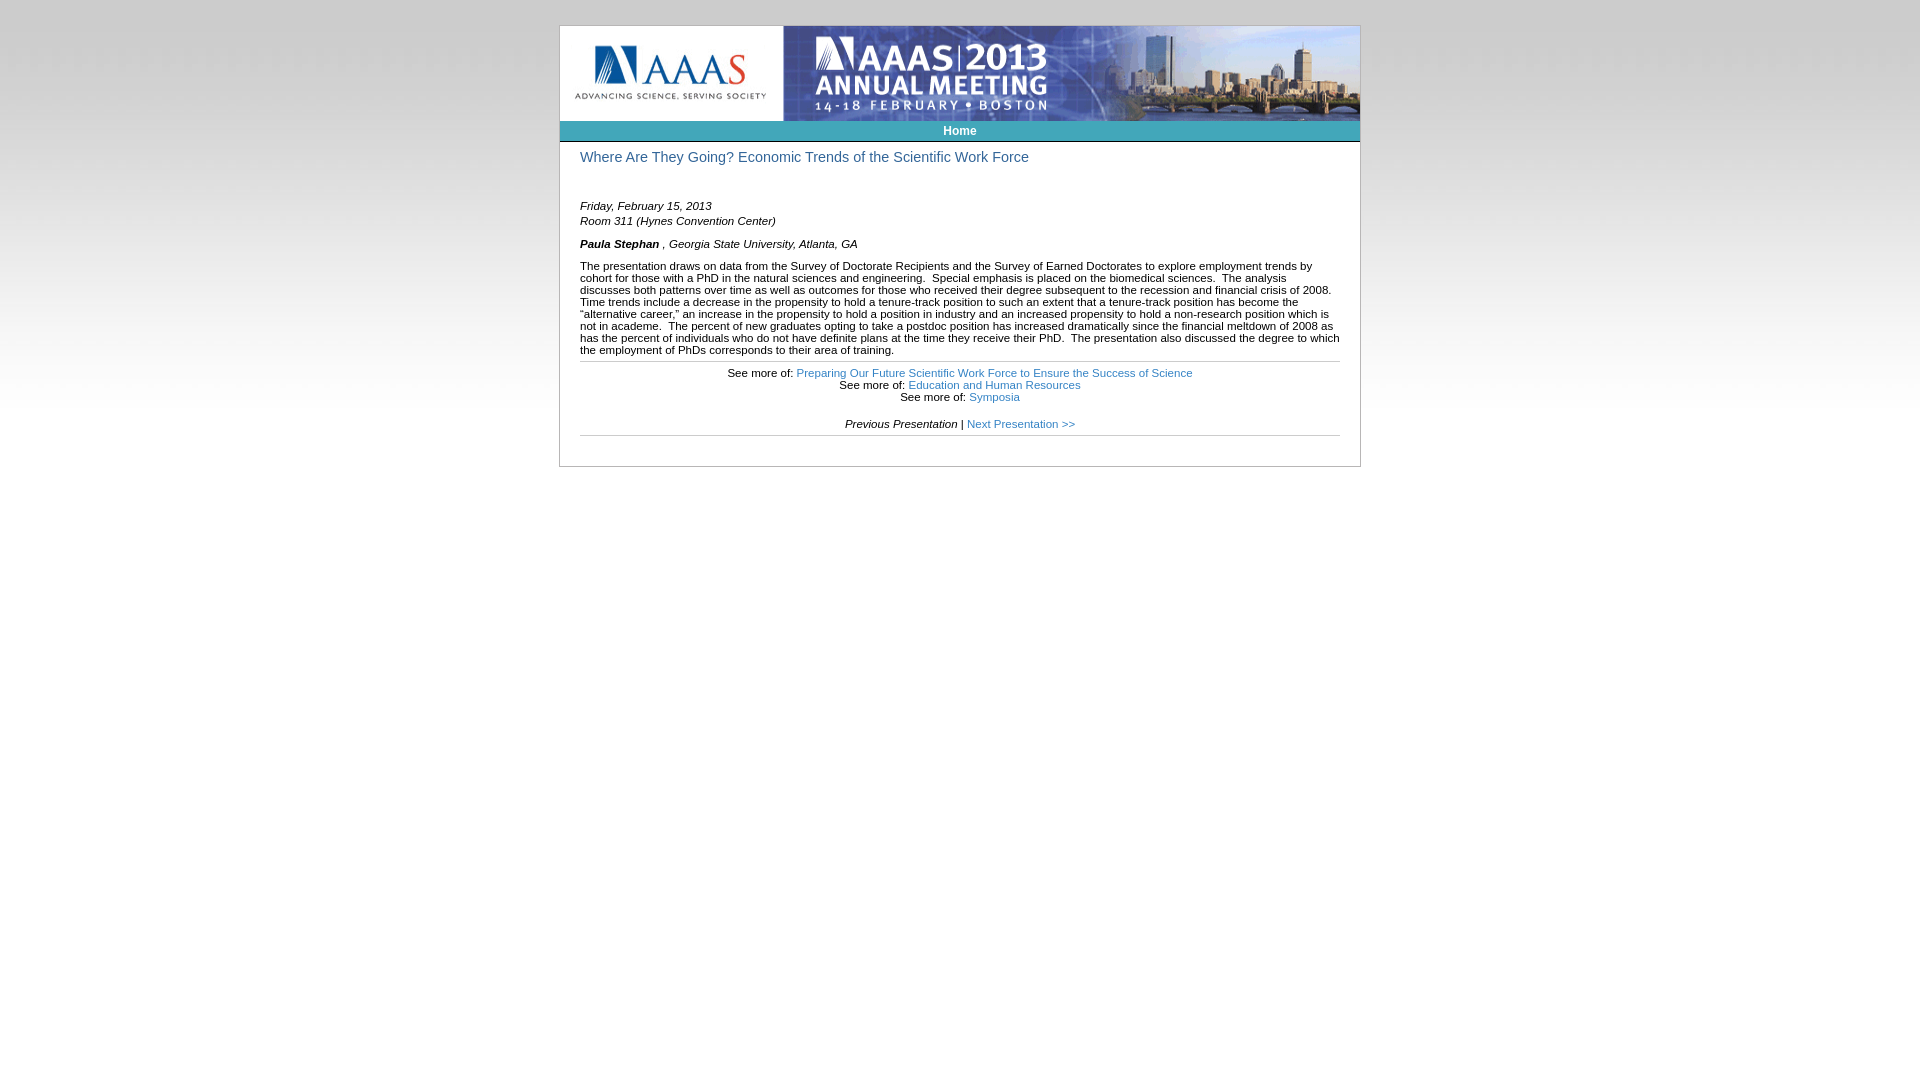 This screenshot has height=1080, width=1920. I want to click on Symposia, so click(994, 396).